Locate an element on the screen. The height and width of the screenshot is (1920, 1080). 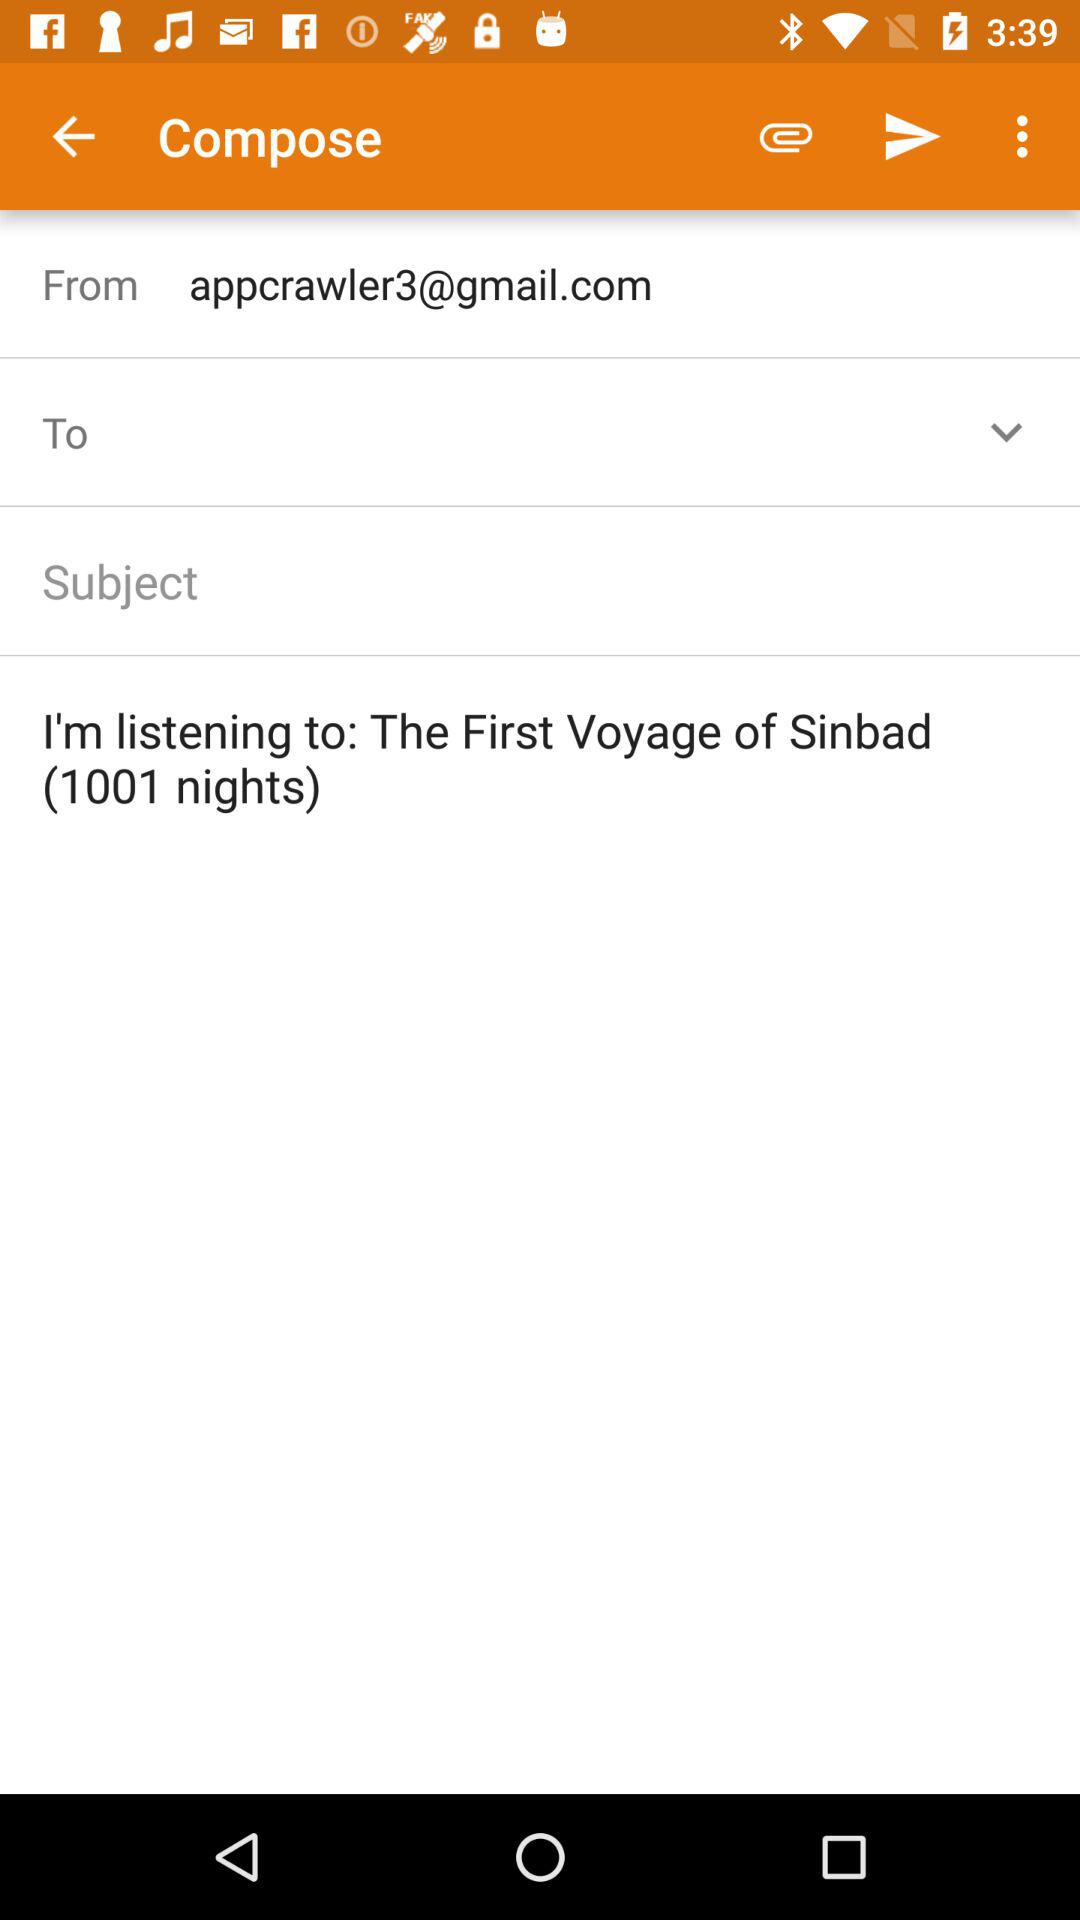
tap the app next to compose is located at coordinates (73, 136).